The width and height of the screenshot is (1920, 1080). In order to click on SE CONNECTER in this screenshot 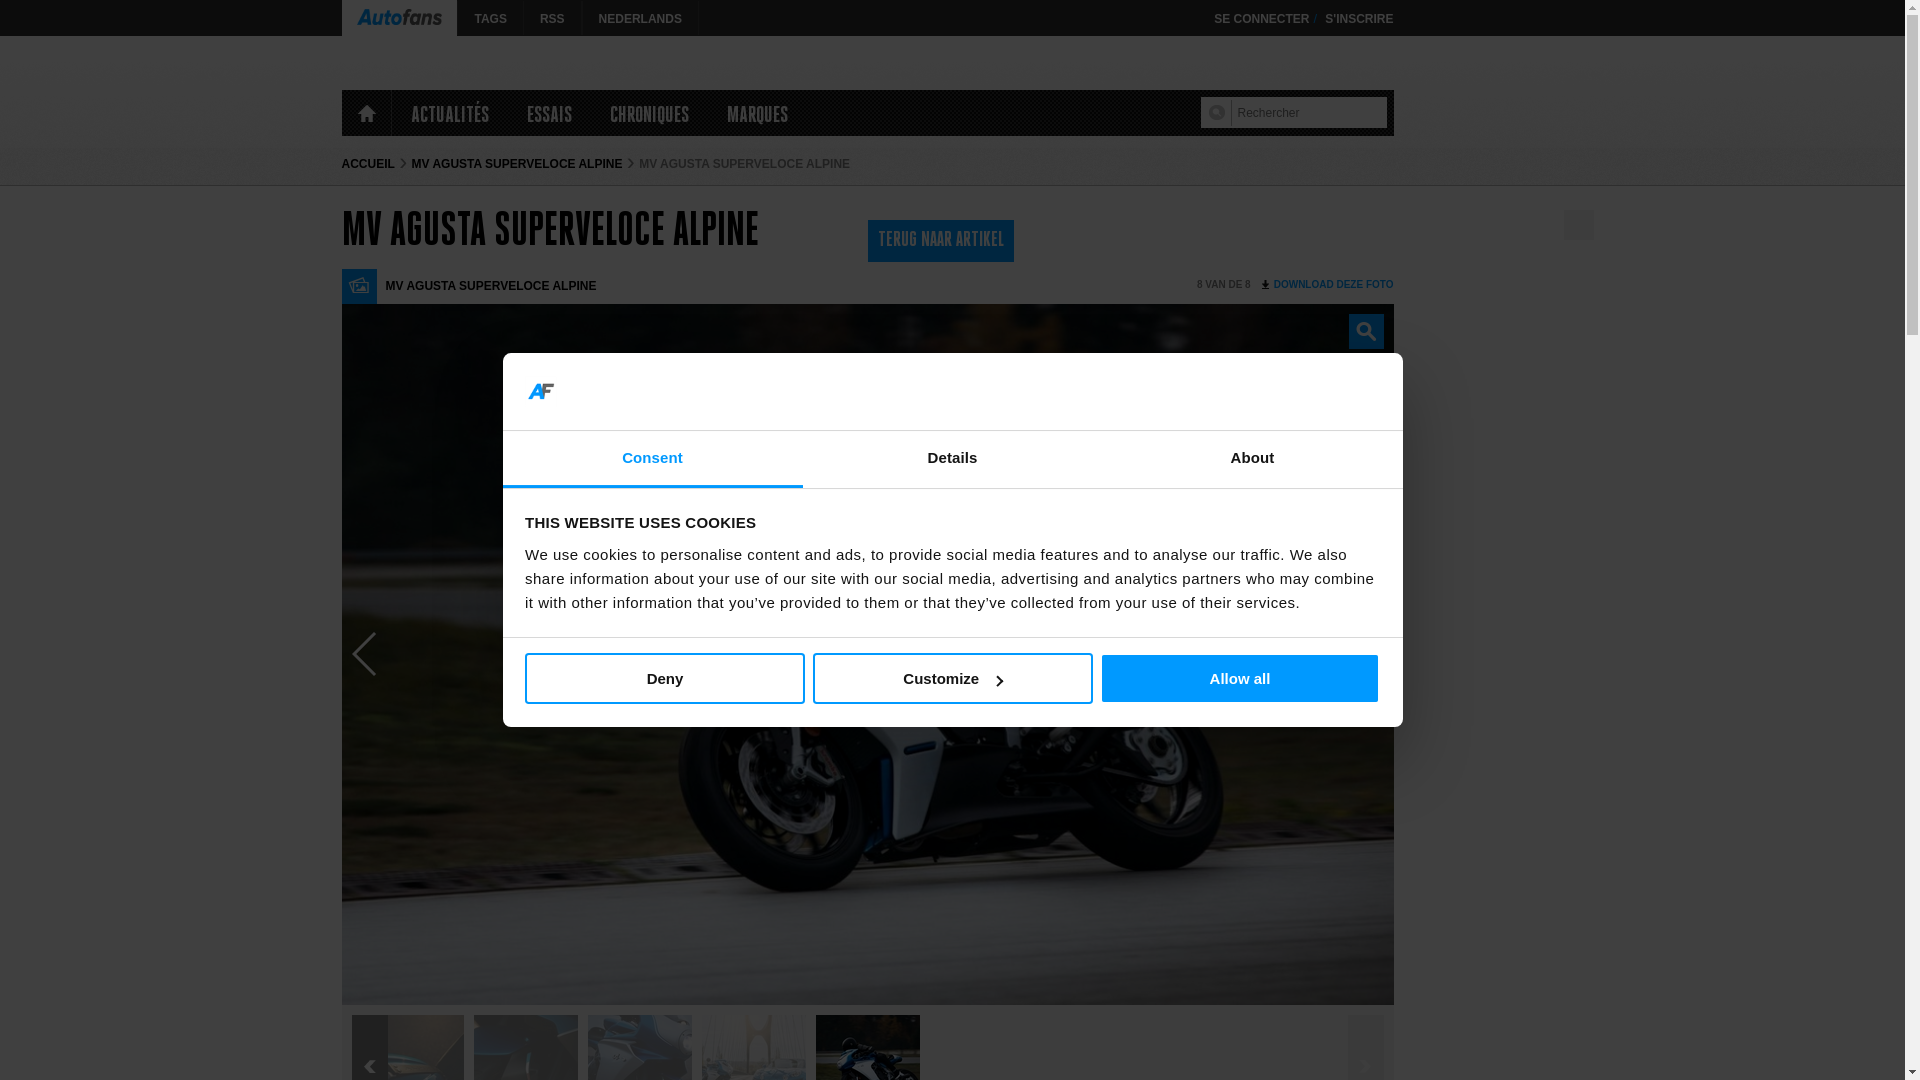, I will do `click(1262, 19)`.